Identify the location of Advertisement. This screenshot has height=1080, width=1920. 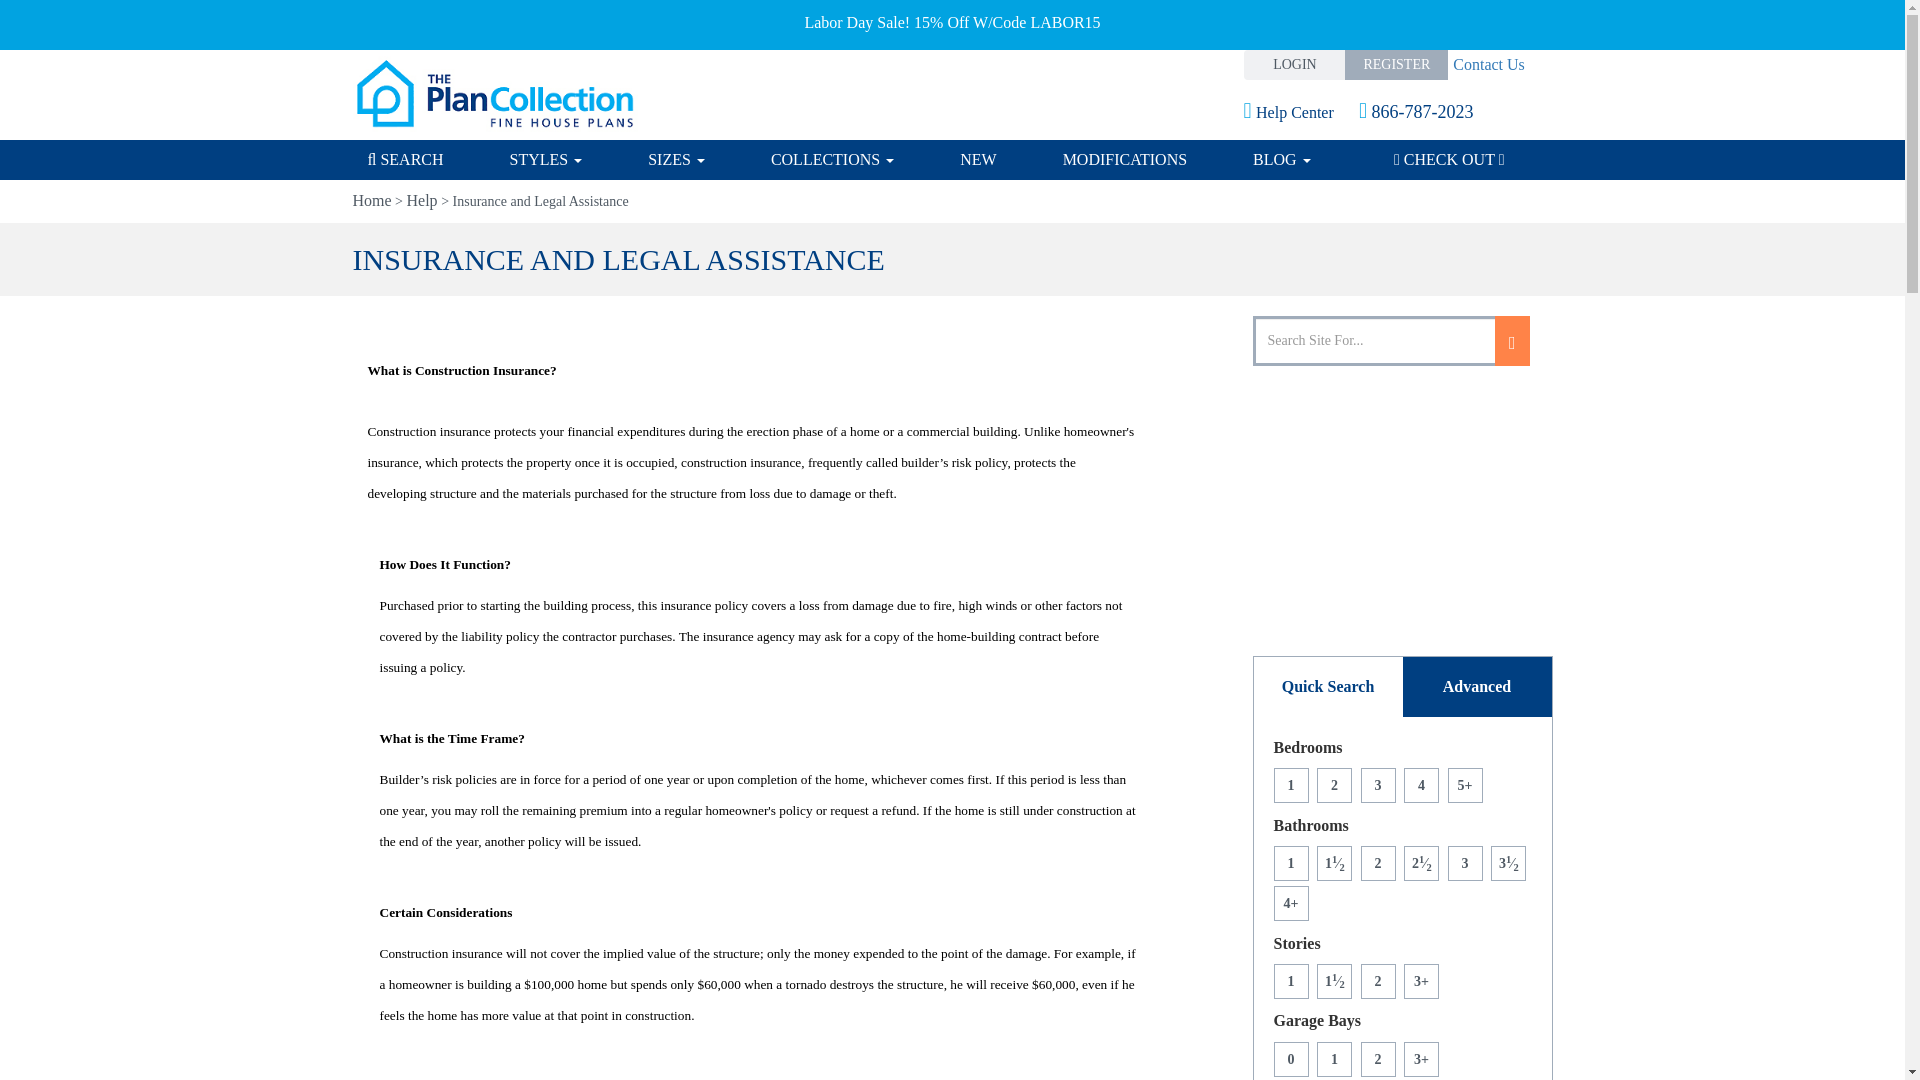
(1402, 500).